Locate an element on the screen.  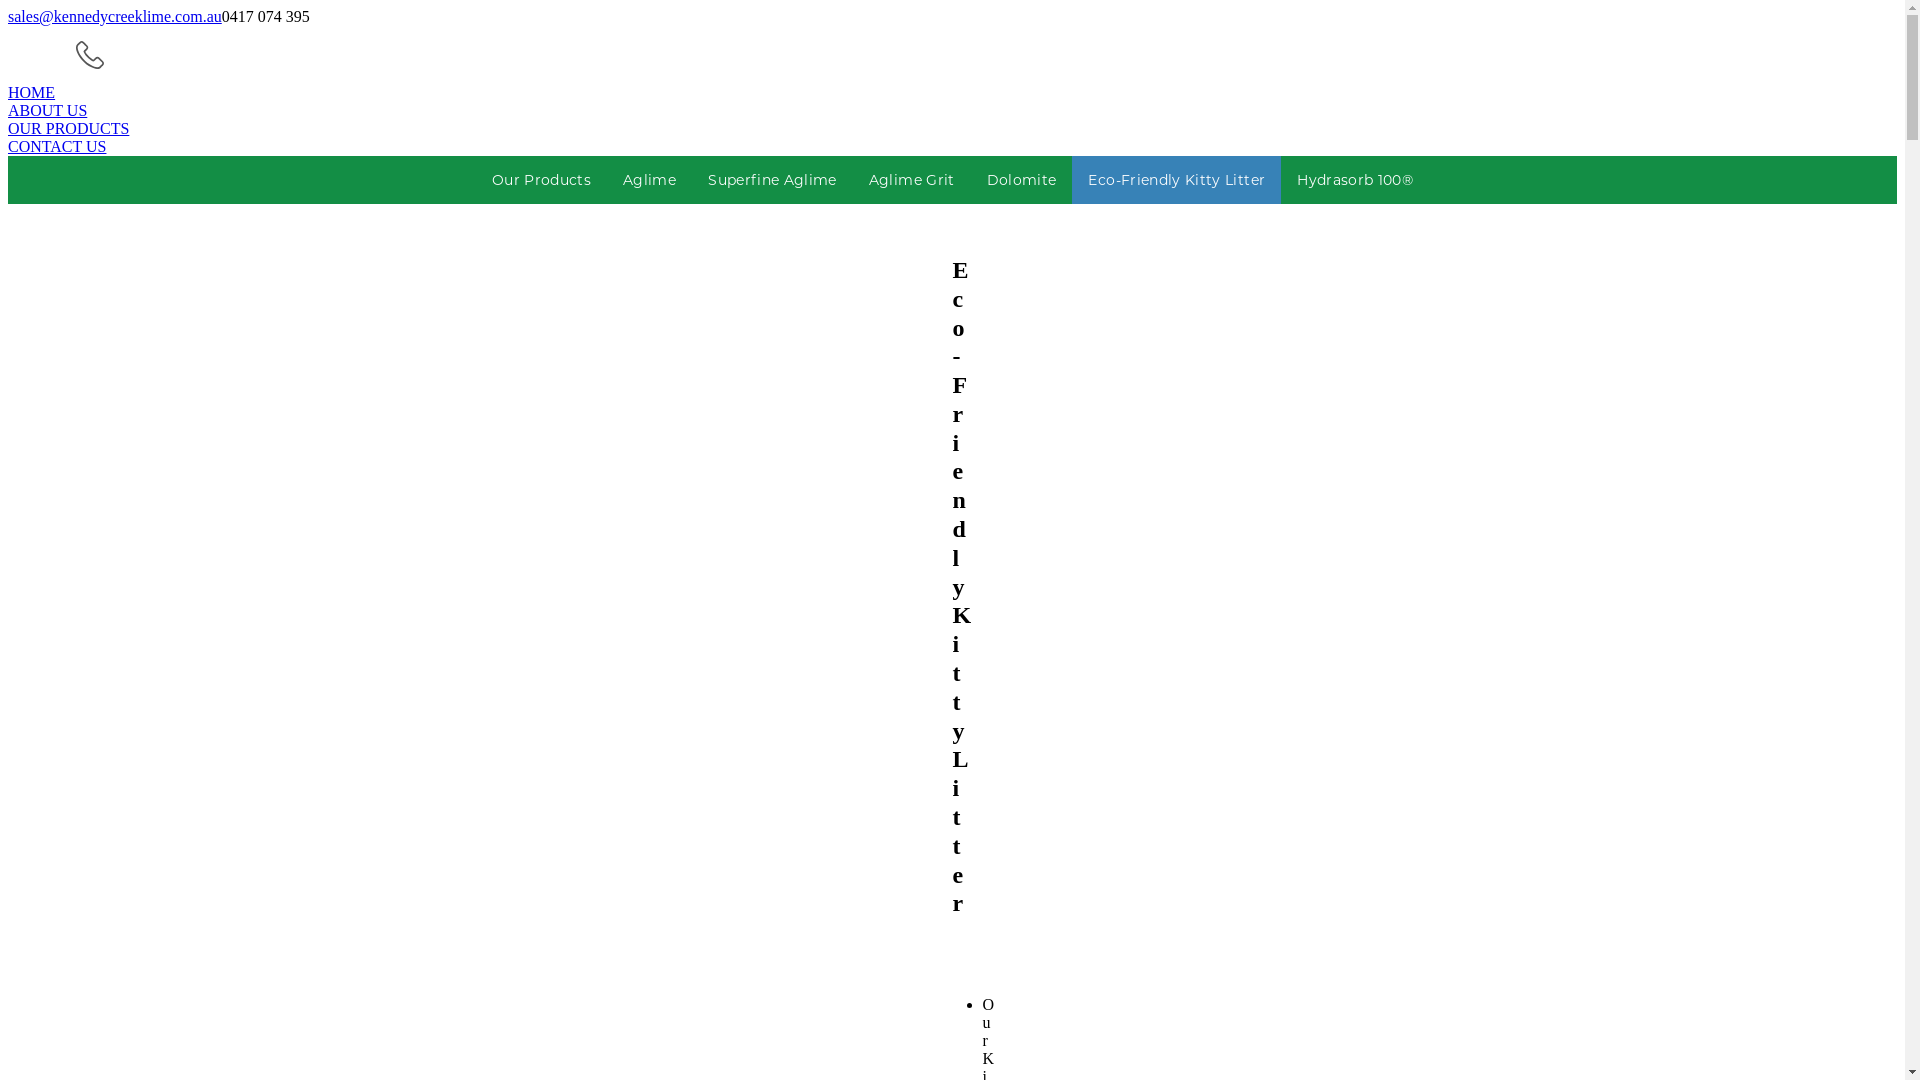
ABOUT US is located at coordinates (952, 111).